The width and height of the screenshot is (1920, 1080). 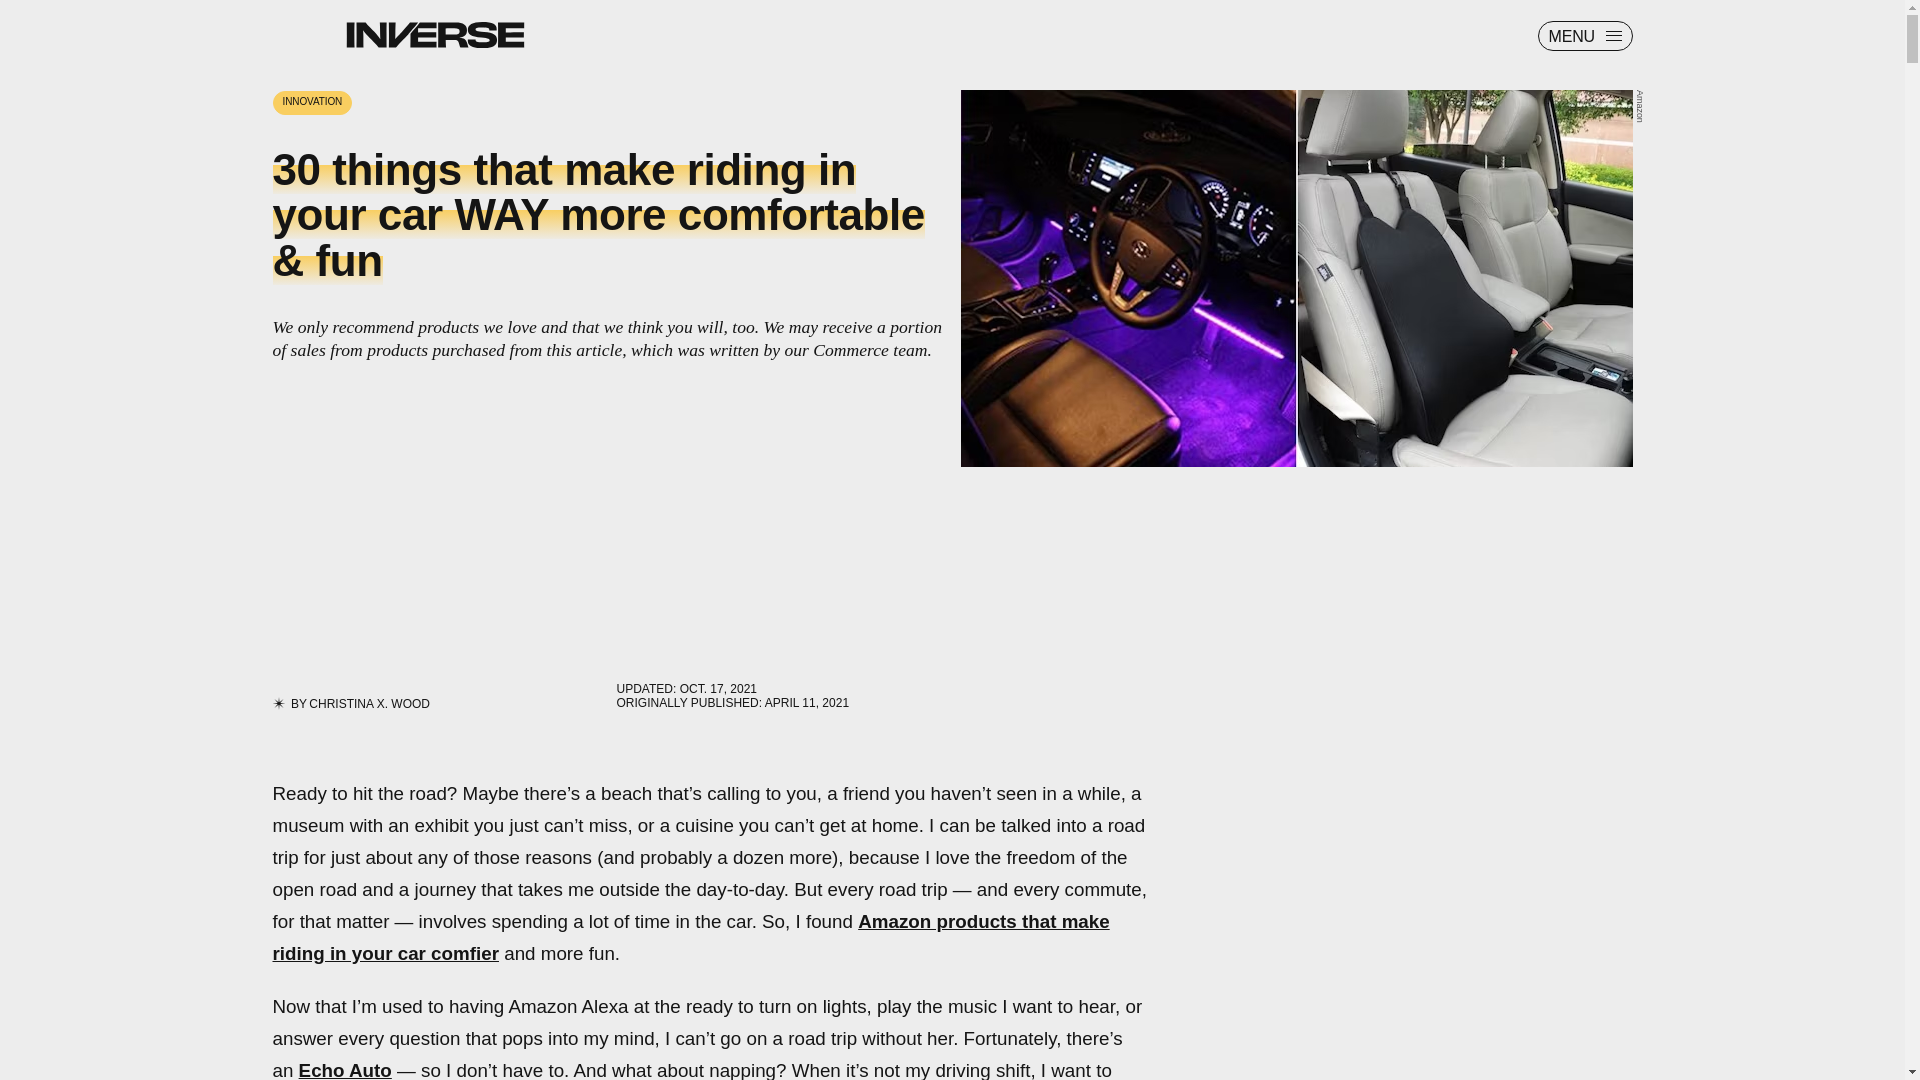 I want to click on Amazon products that make riding in your car comfier, so click(x=690, y=938).